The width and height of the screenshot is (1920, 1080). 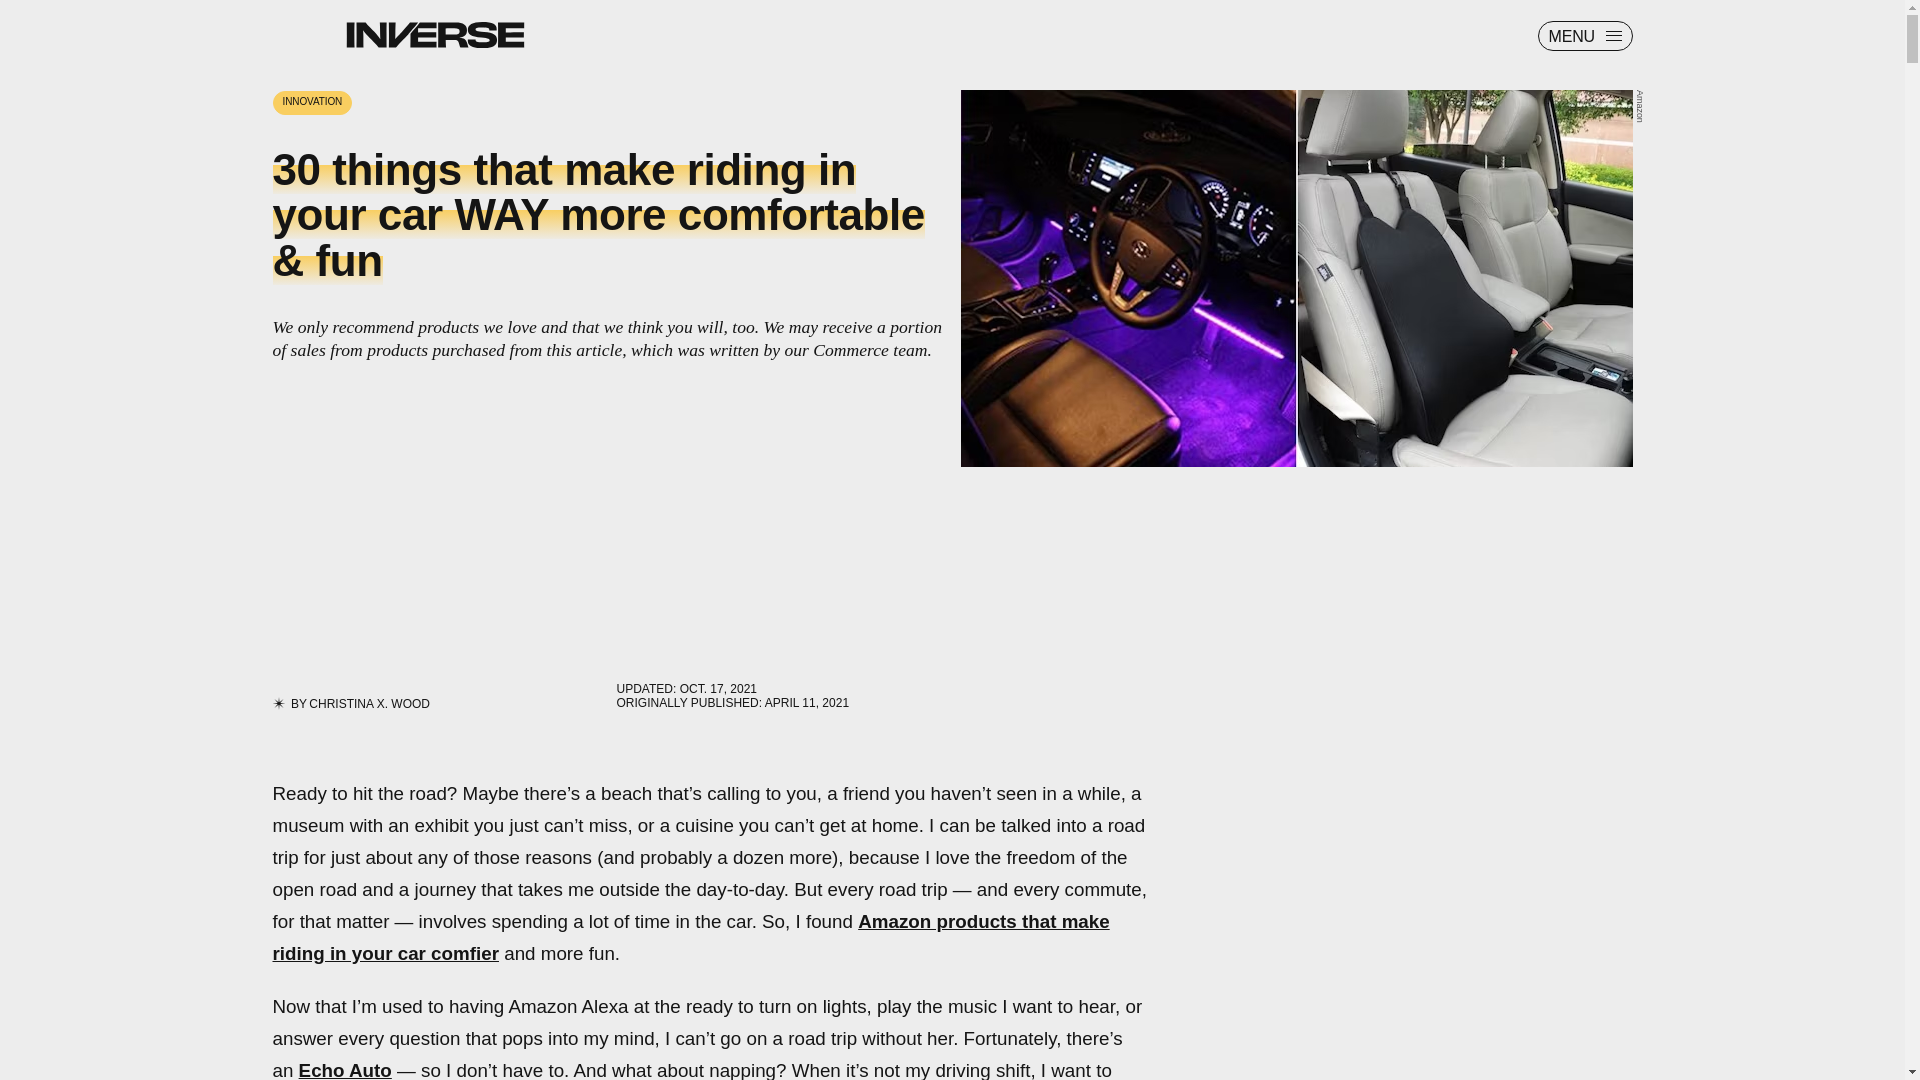 I want to click on Amazon products that make riding in your car comfier, so click(x=690, y=938).